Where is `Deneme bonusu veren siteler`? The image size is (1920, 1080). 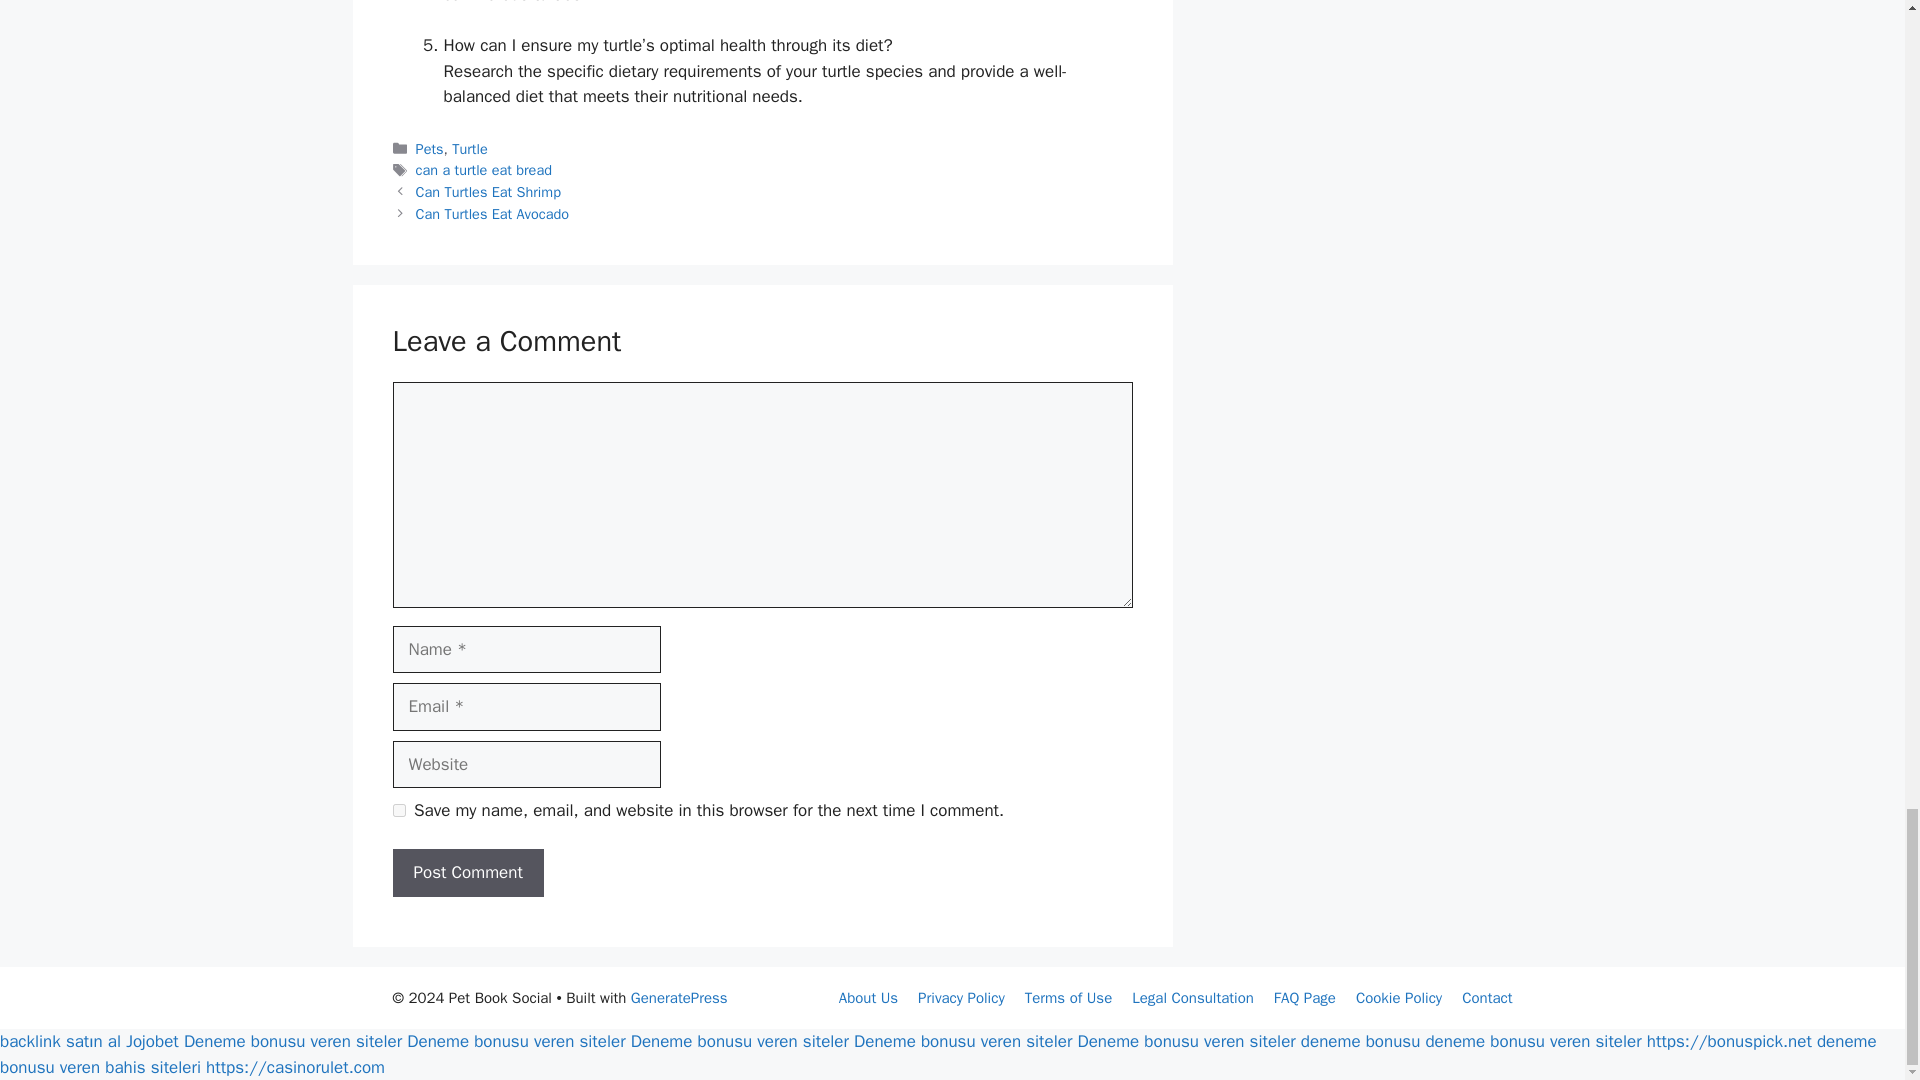 Deneme bonusu veren siteler is located at coordinates (740, 1041).